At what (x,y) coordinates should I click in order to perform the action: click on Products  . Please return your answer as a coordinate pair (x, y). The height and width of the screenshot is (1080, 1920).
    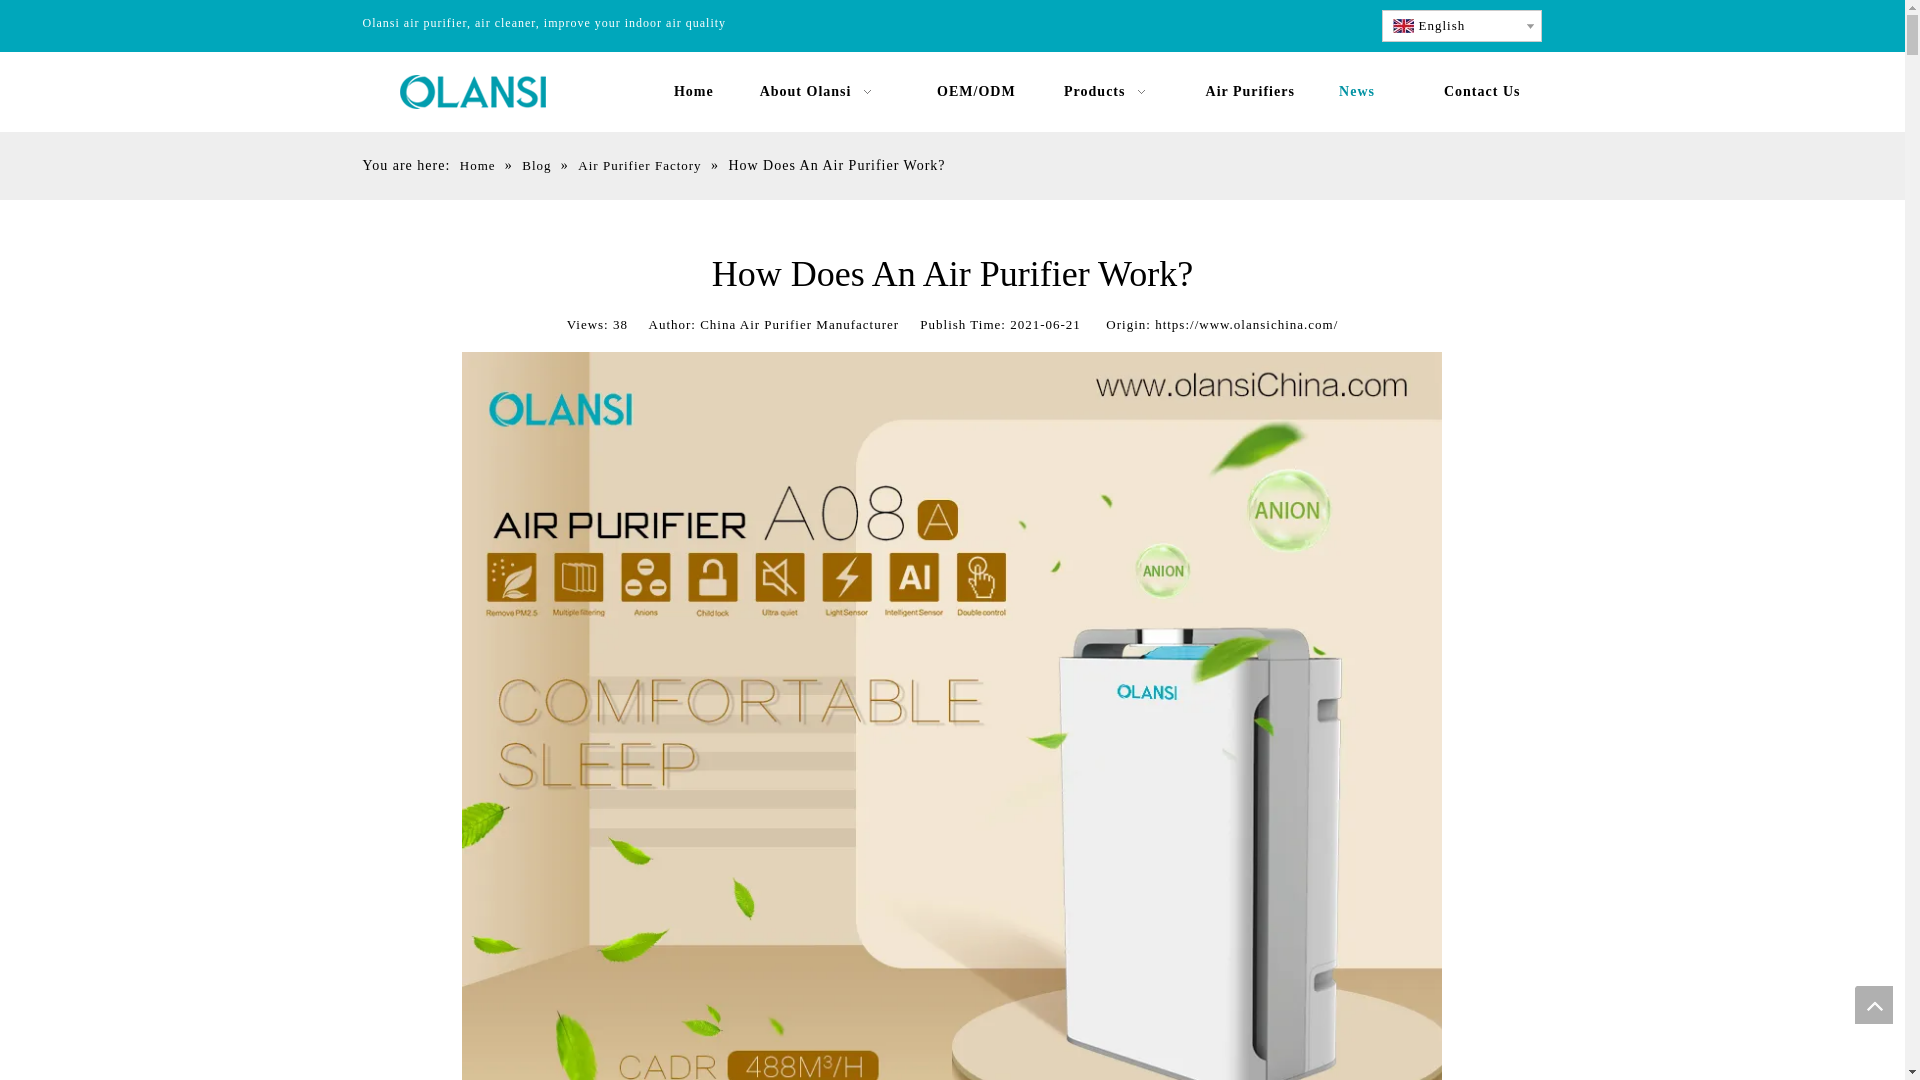
    Looking at the image, I should click on (1109, 92).